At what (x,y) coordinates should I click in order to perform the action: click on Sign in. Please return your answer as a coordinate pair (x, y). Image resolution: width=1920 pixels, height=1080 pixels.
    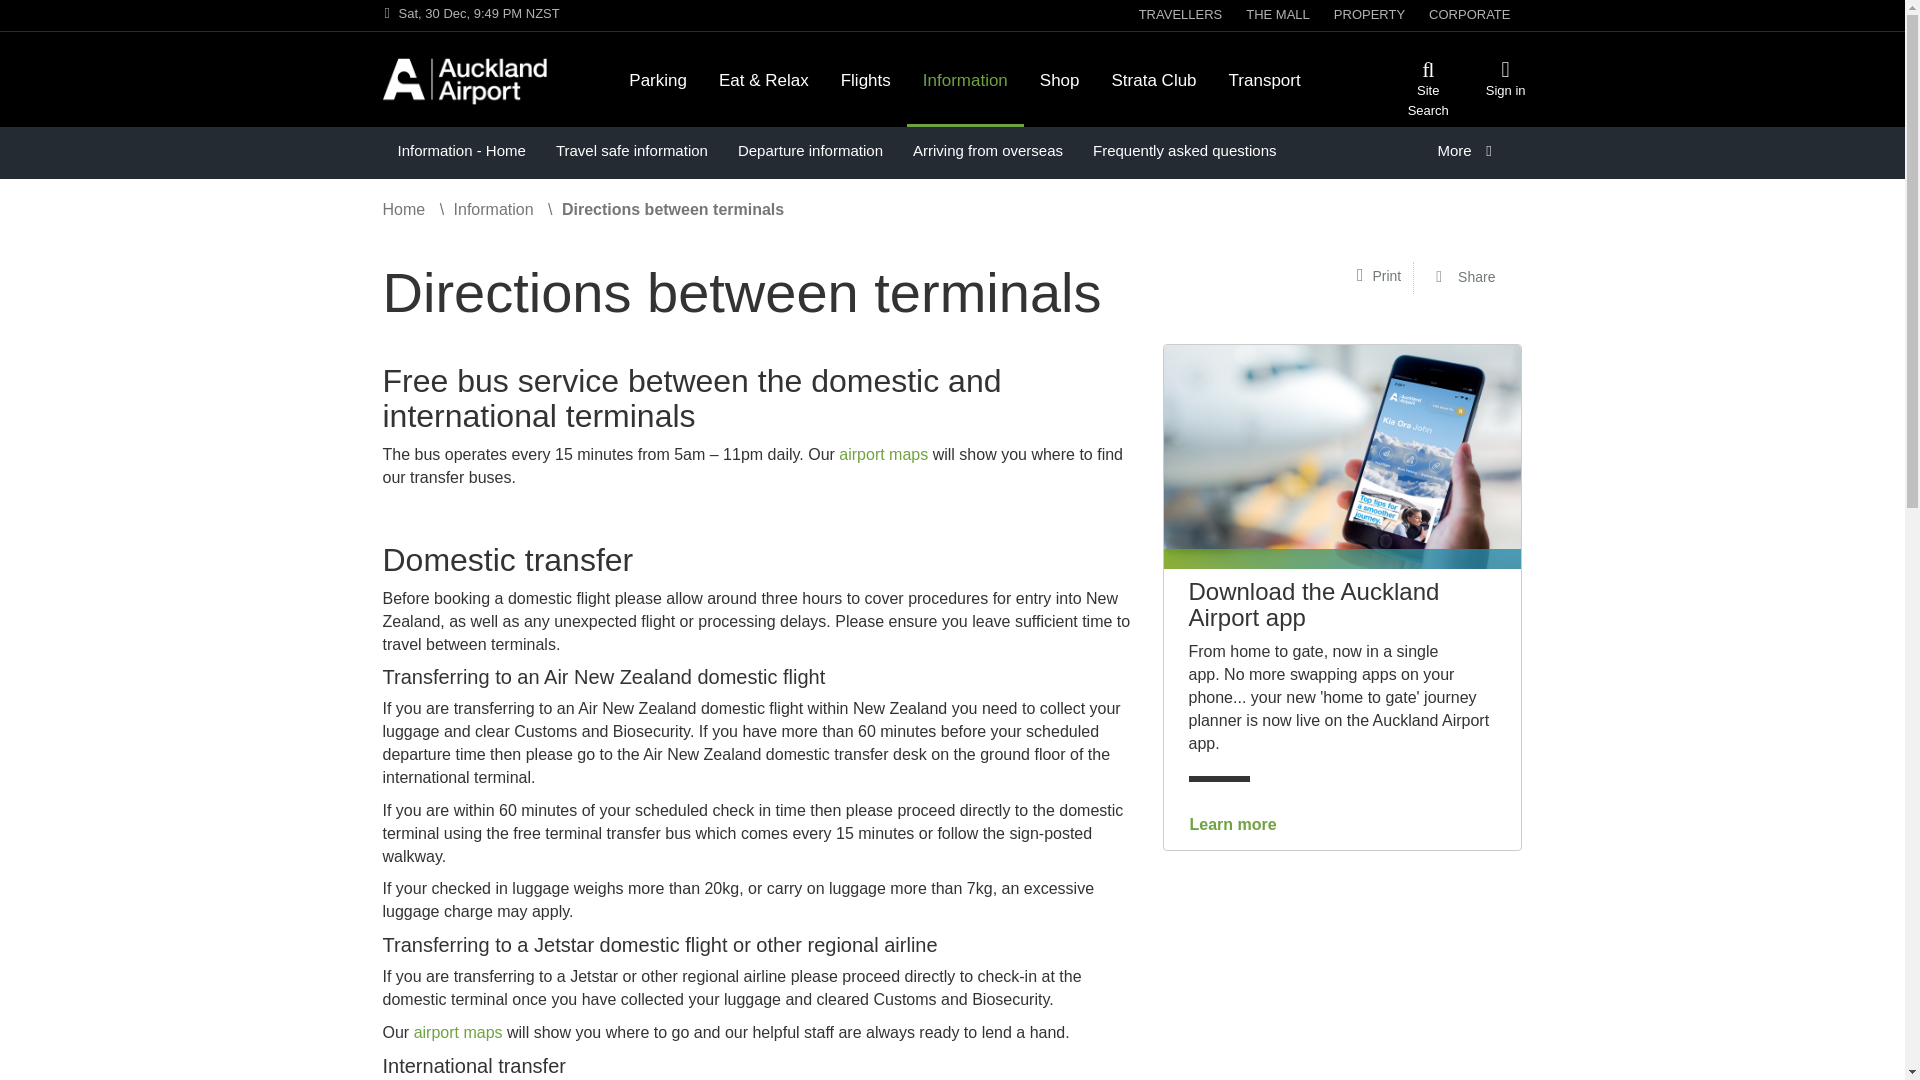
    Looking at the image, I should click on (1506, 90).